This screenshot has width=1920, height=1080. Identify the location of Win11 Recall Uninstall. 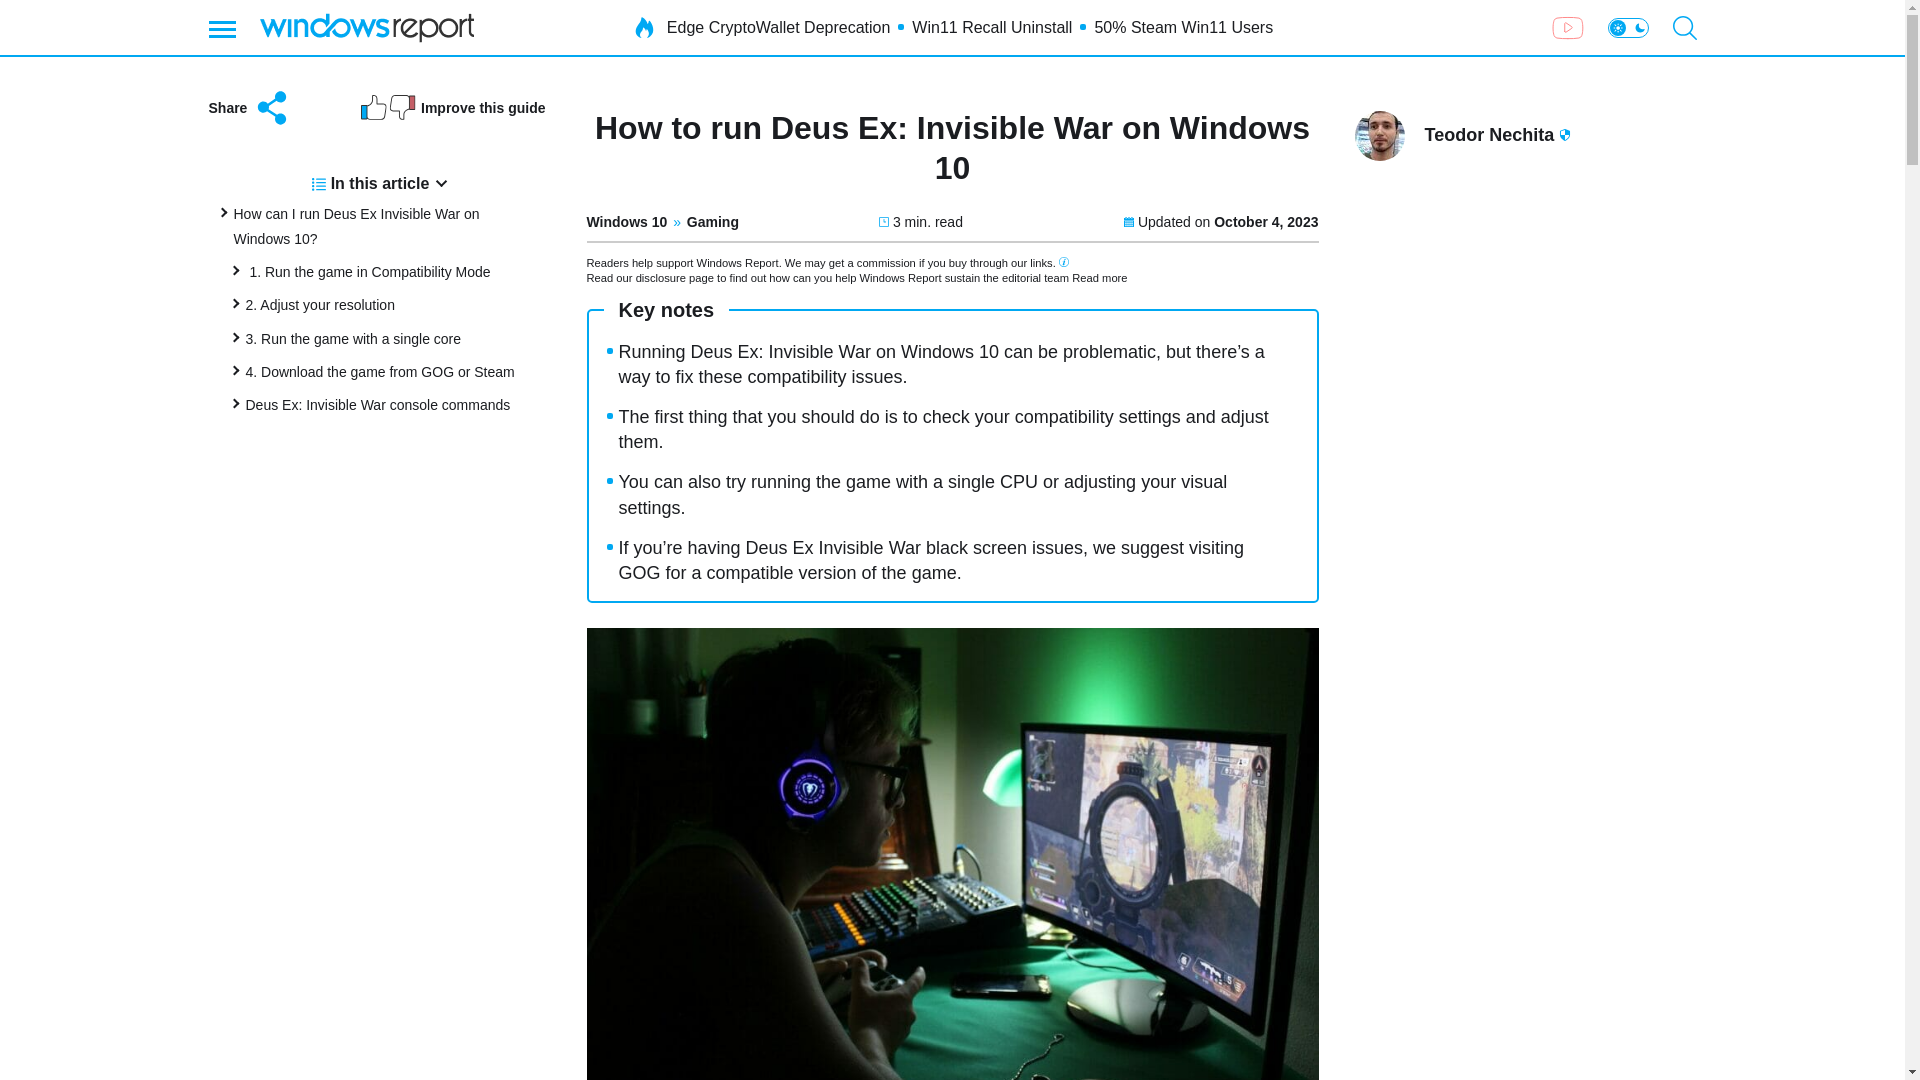
(992, 28).